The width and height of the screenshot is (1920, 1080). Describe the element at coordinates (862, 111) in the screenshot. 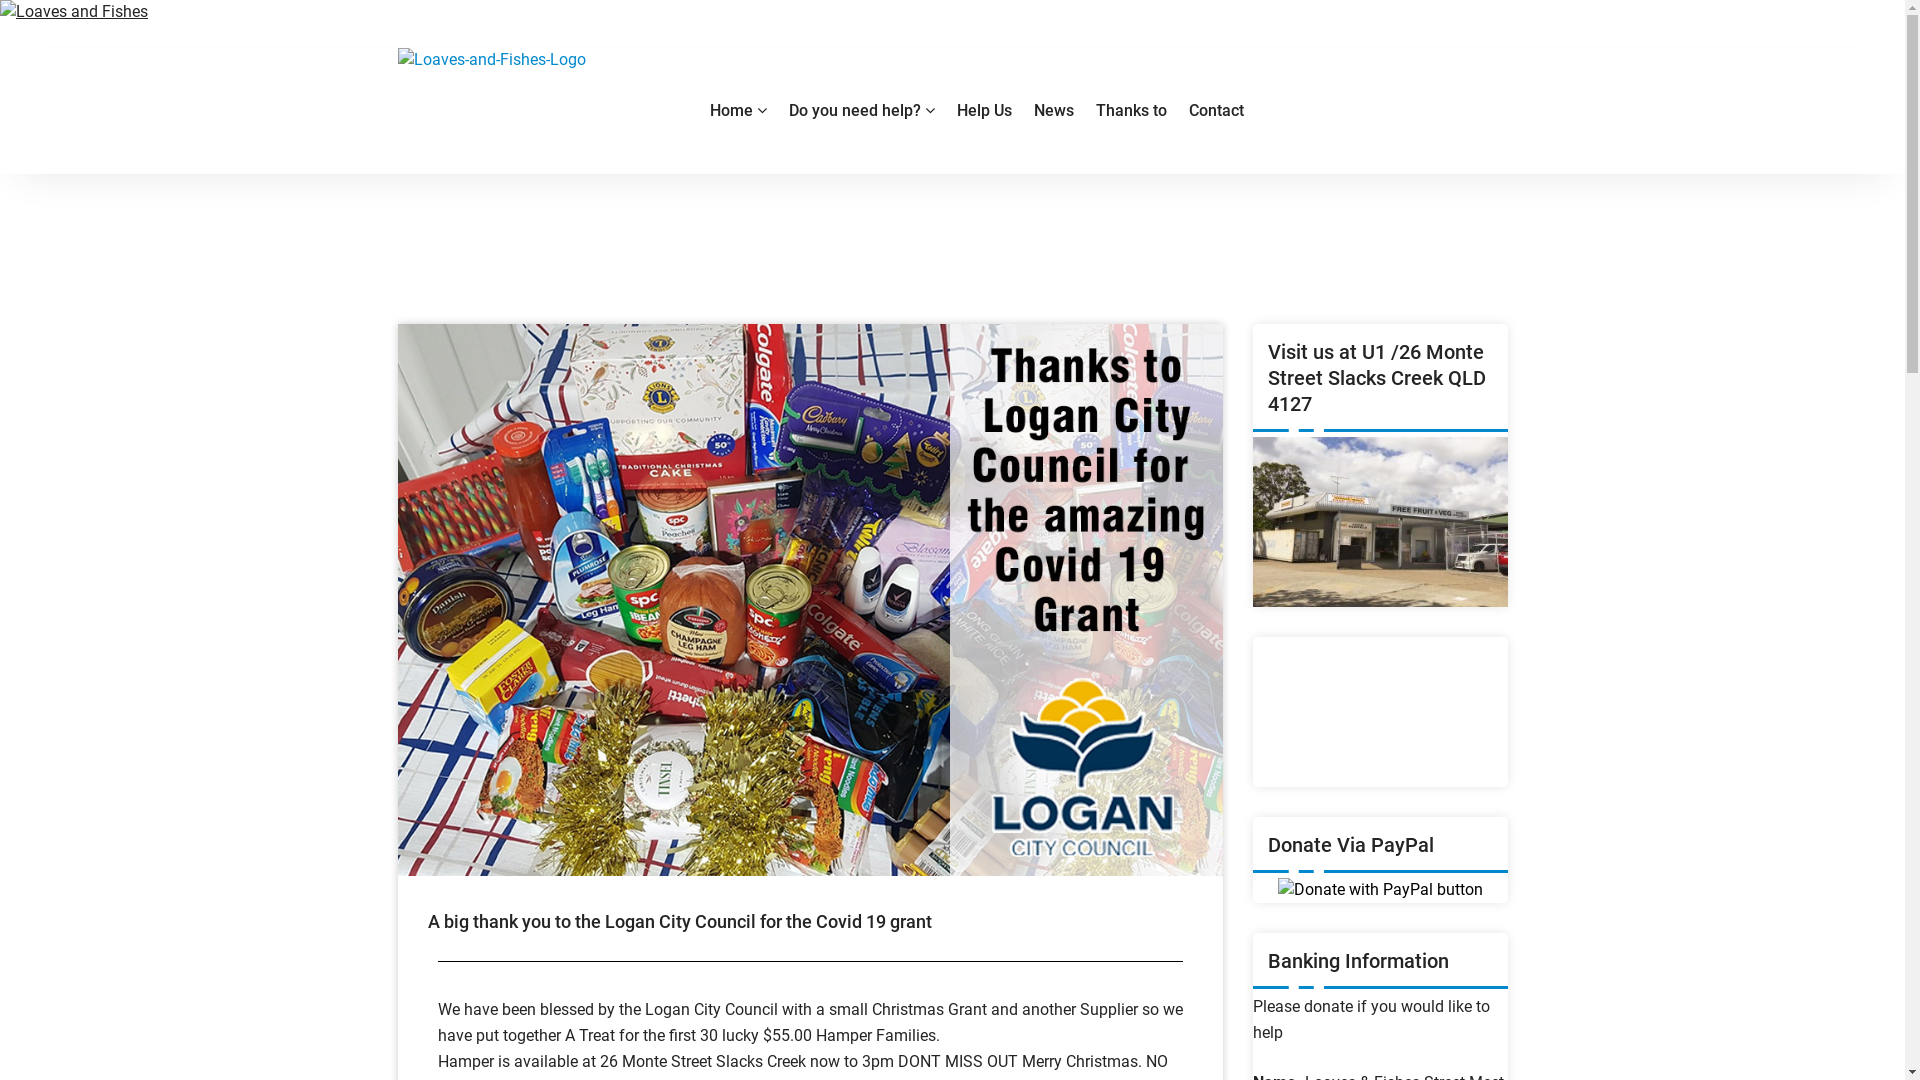

I see `Do you need help?` at that location.